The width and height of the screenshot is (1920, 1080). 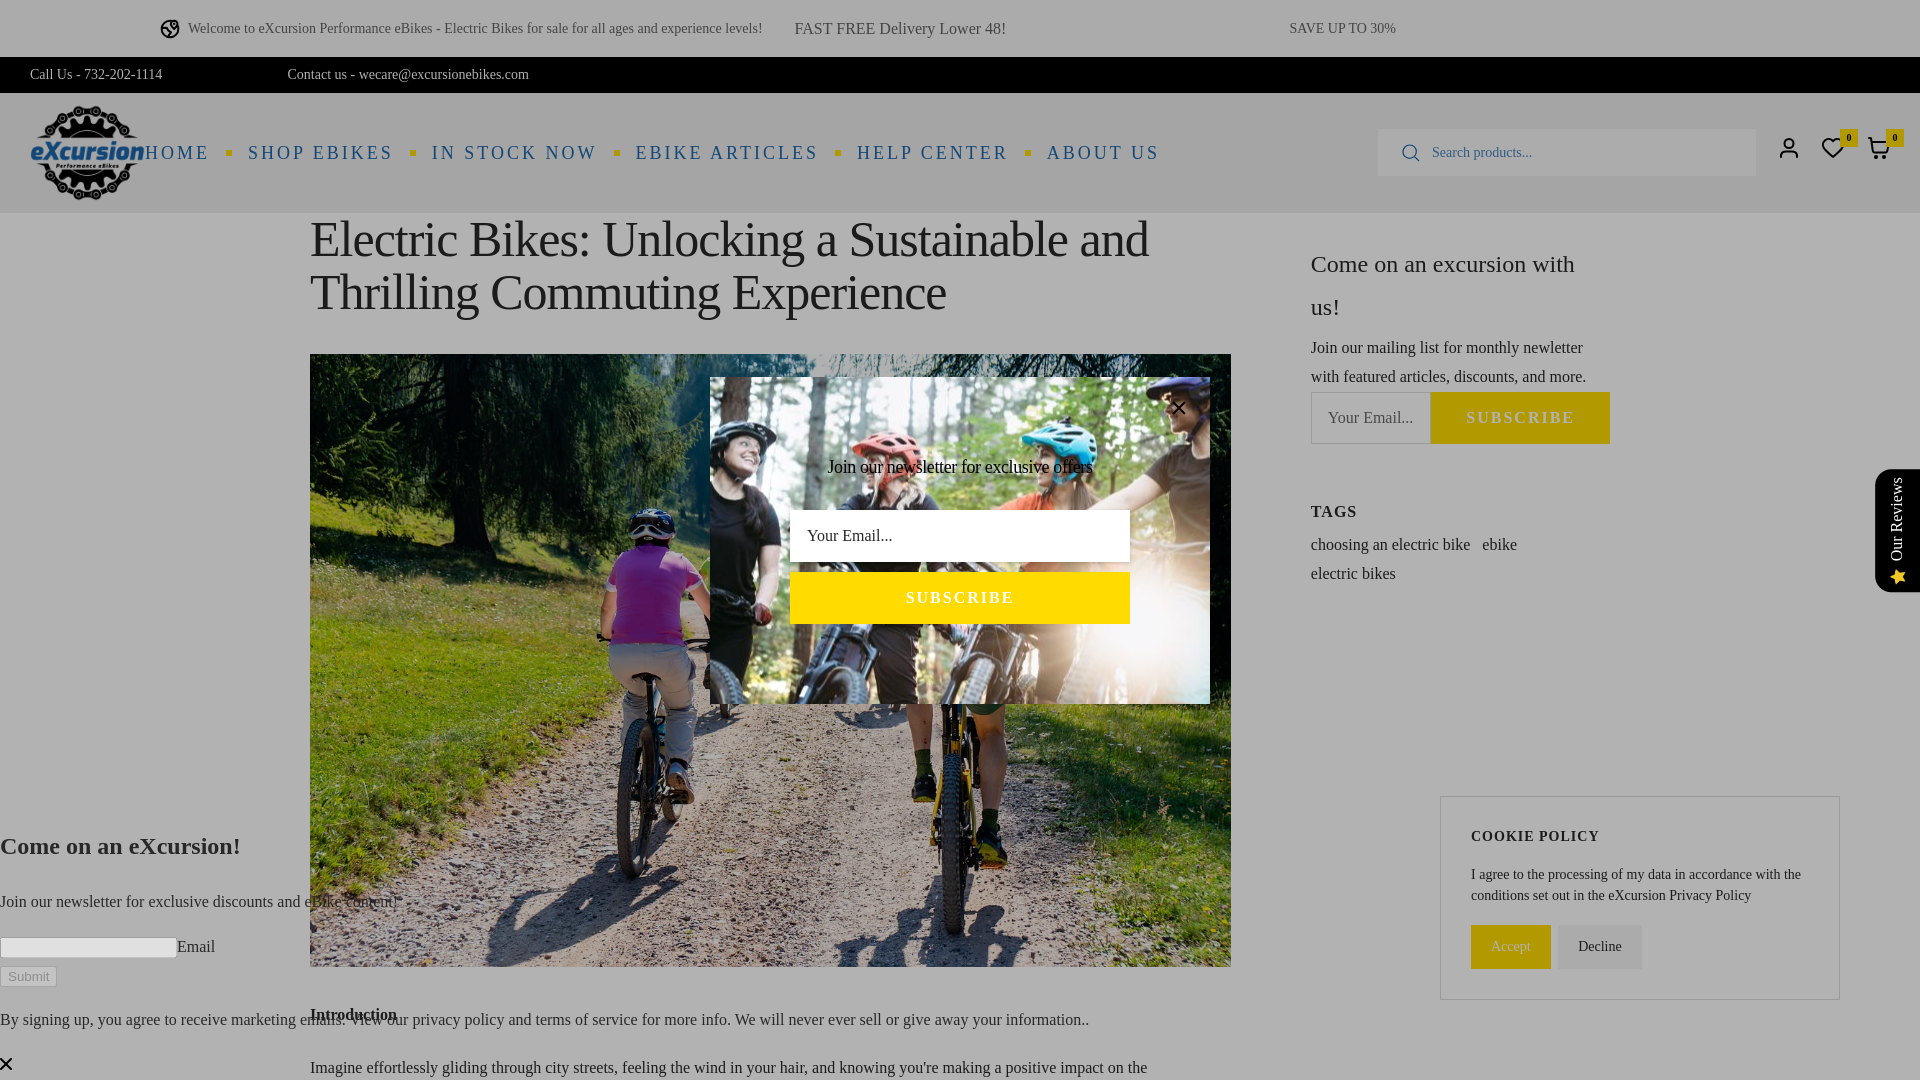 I want to click on HELP CENTER, so click(x=932, y=152).